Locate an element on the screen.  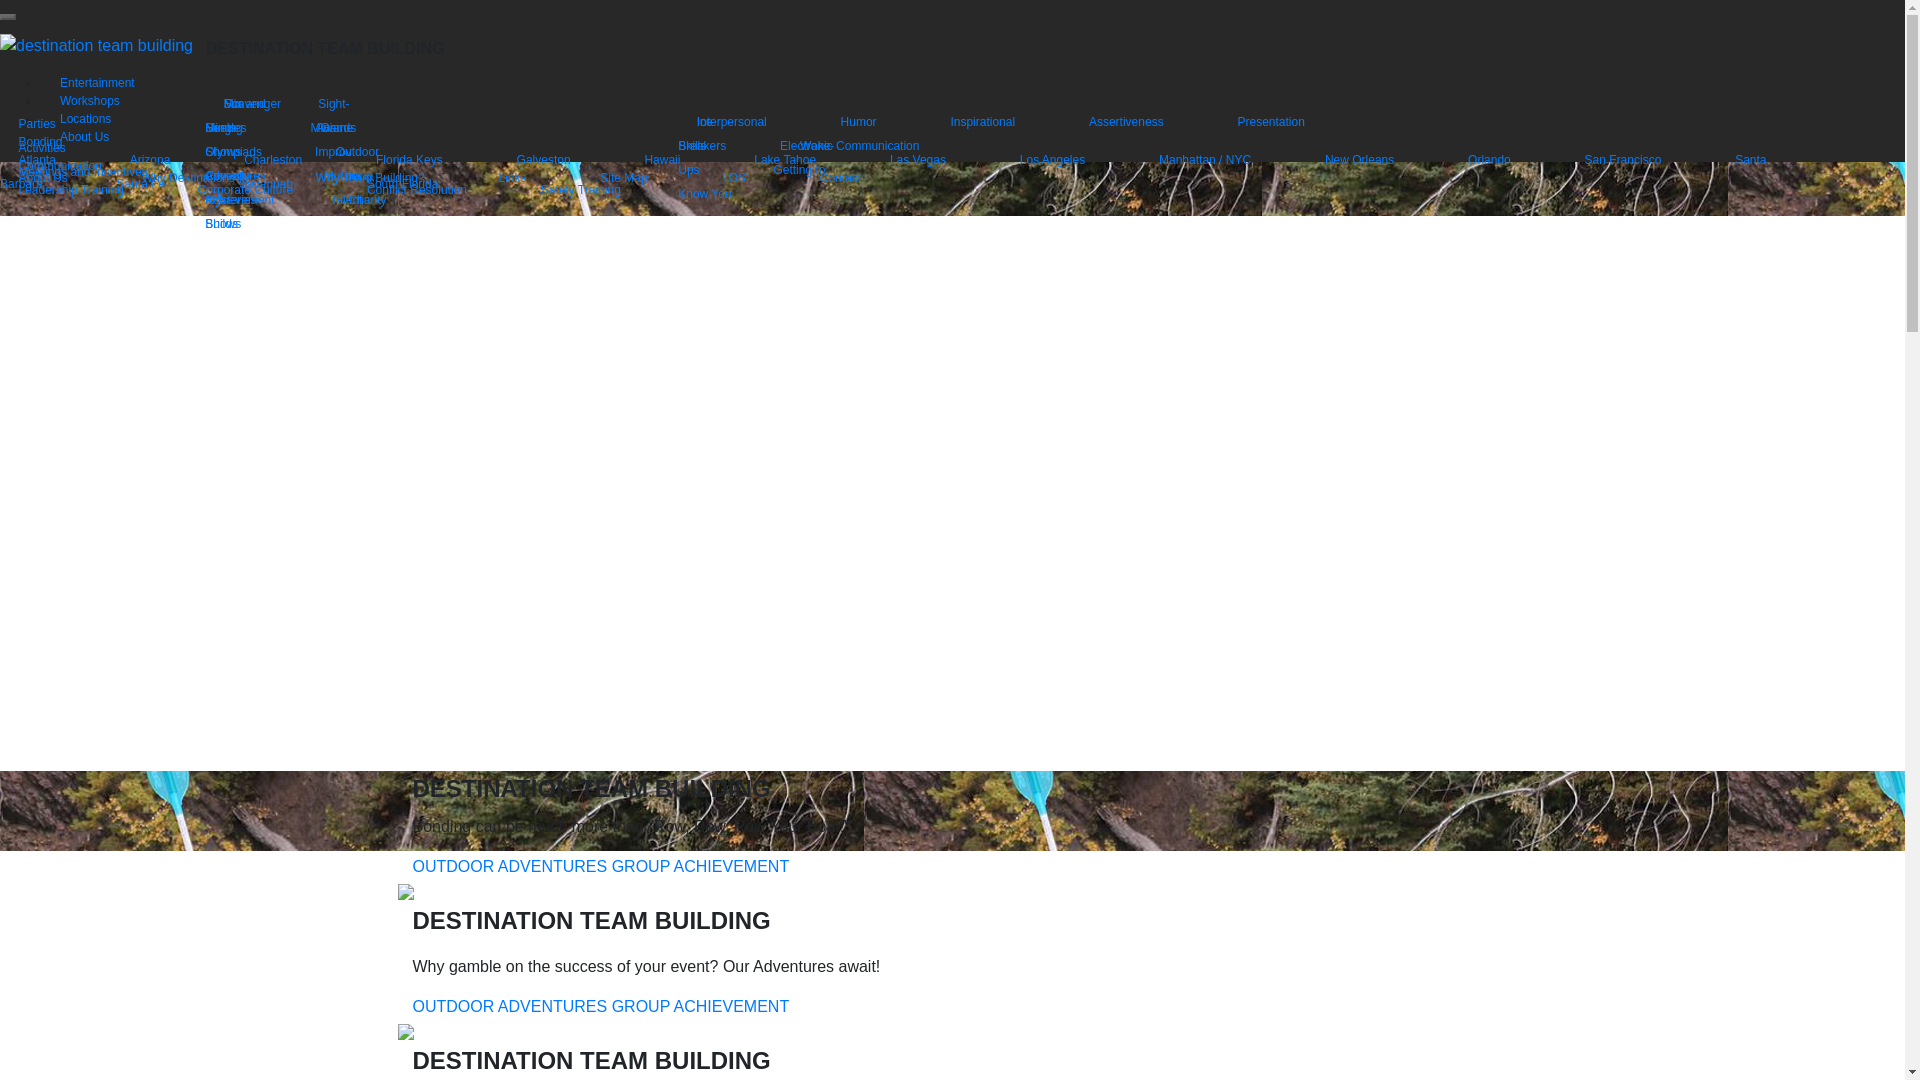
Activities is located at coordinates (60, 147).